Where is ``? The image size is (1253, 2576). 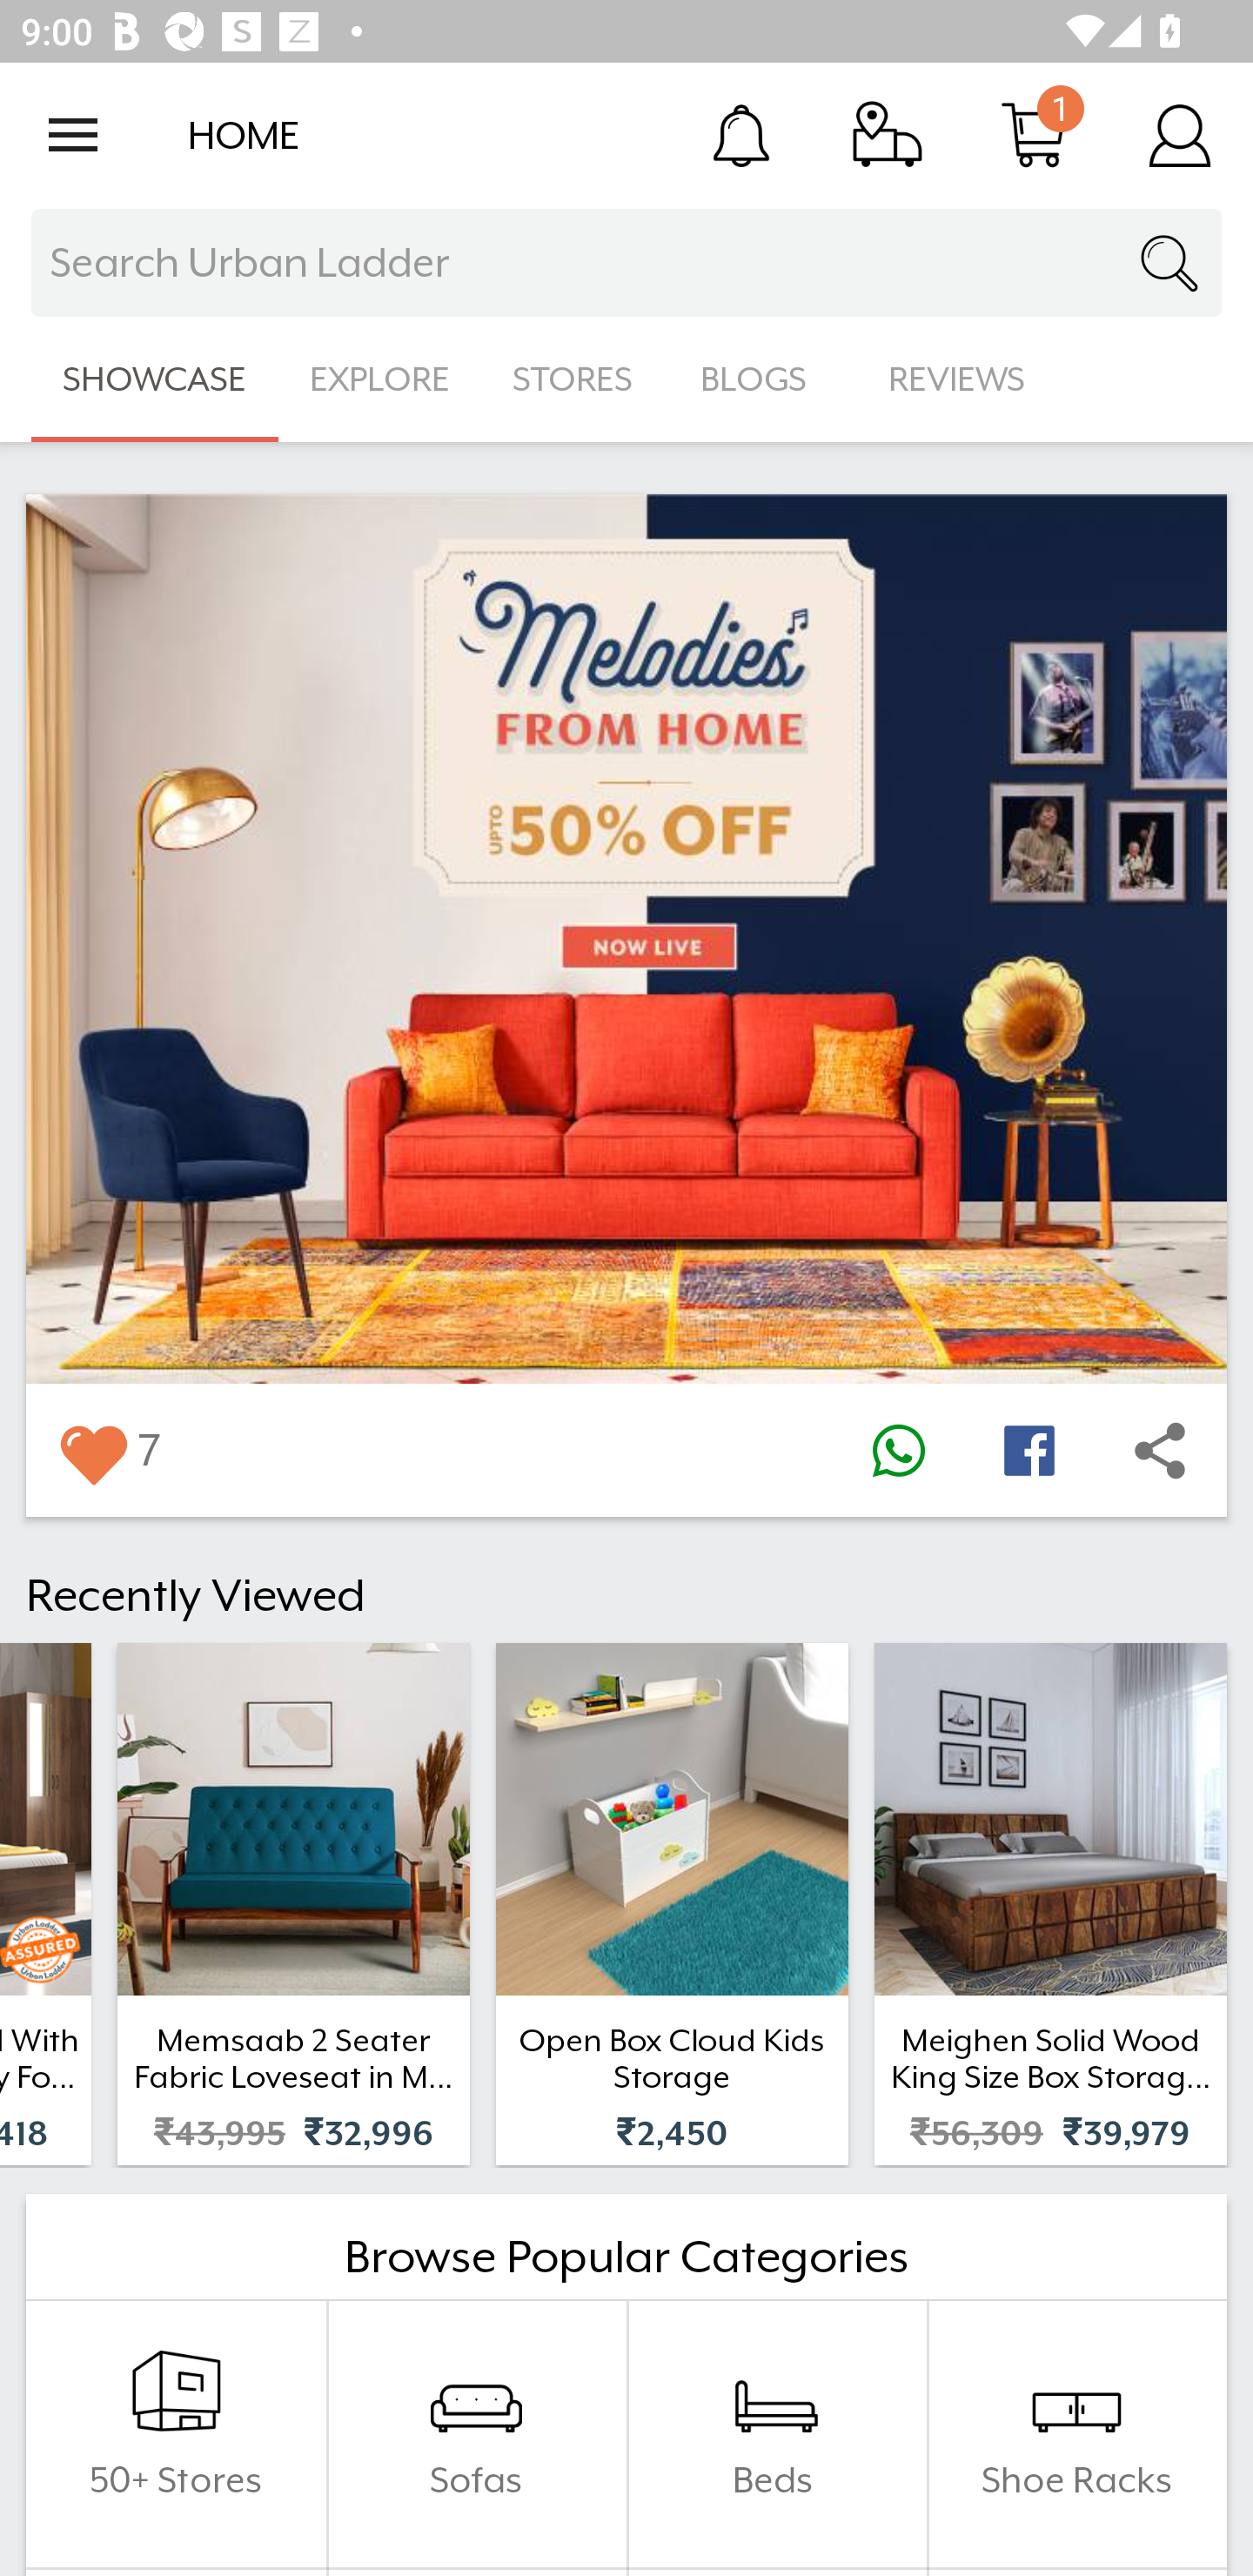  is located at coordinates (92, 1450).